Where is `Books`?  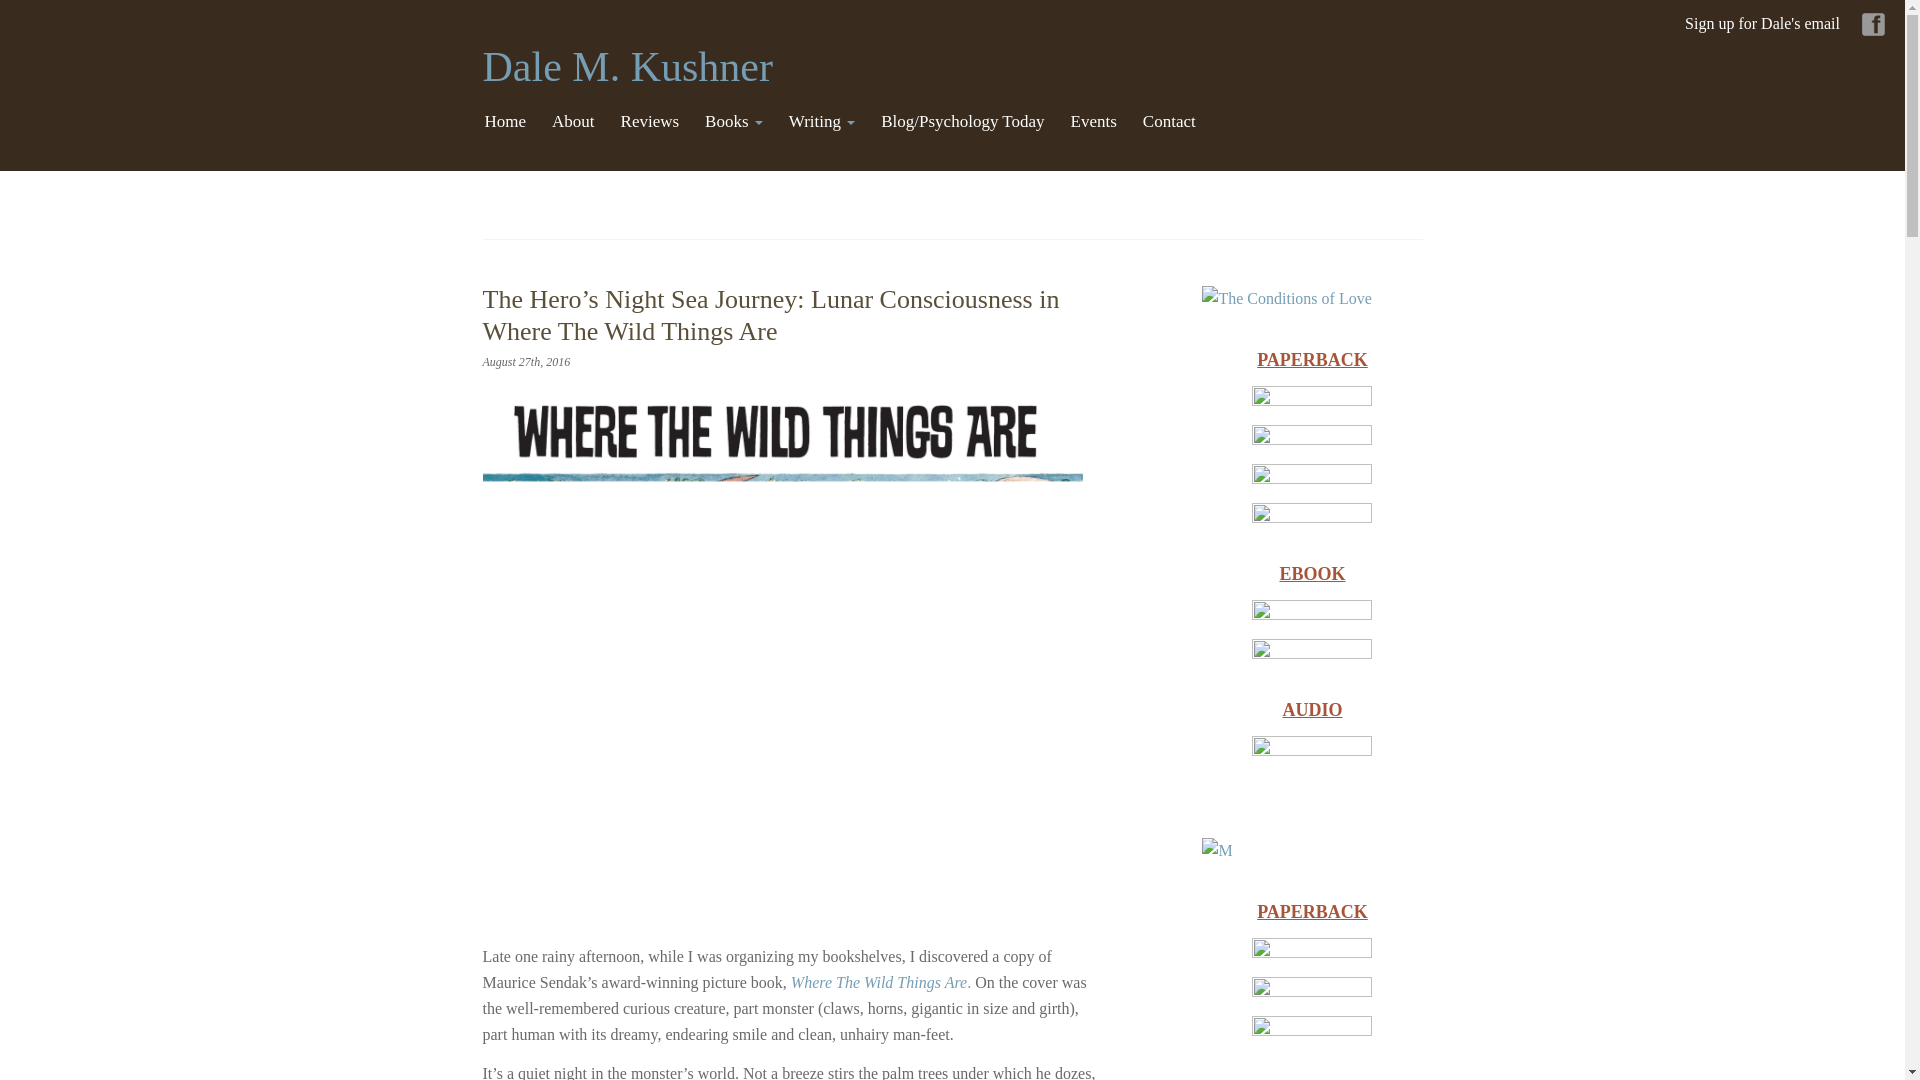 Books is located at coordinates (734, 122).